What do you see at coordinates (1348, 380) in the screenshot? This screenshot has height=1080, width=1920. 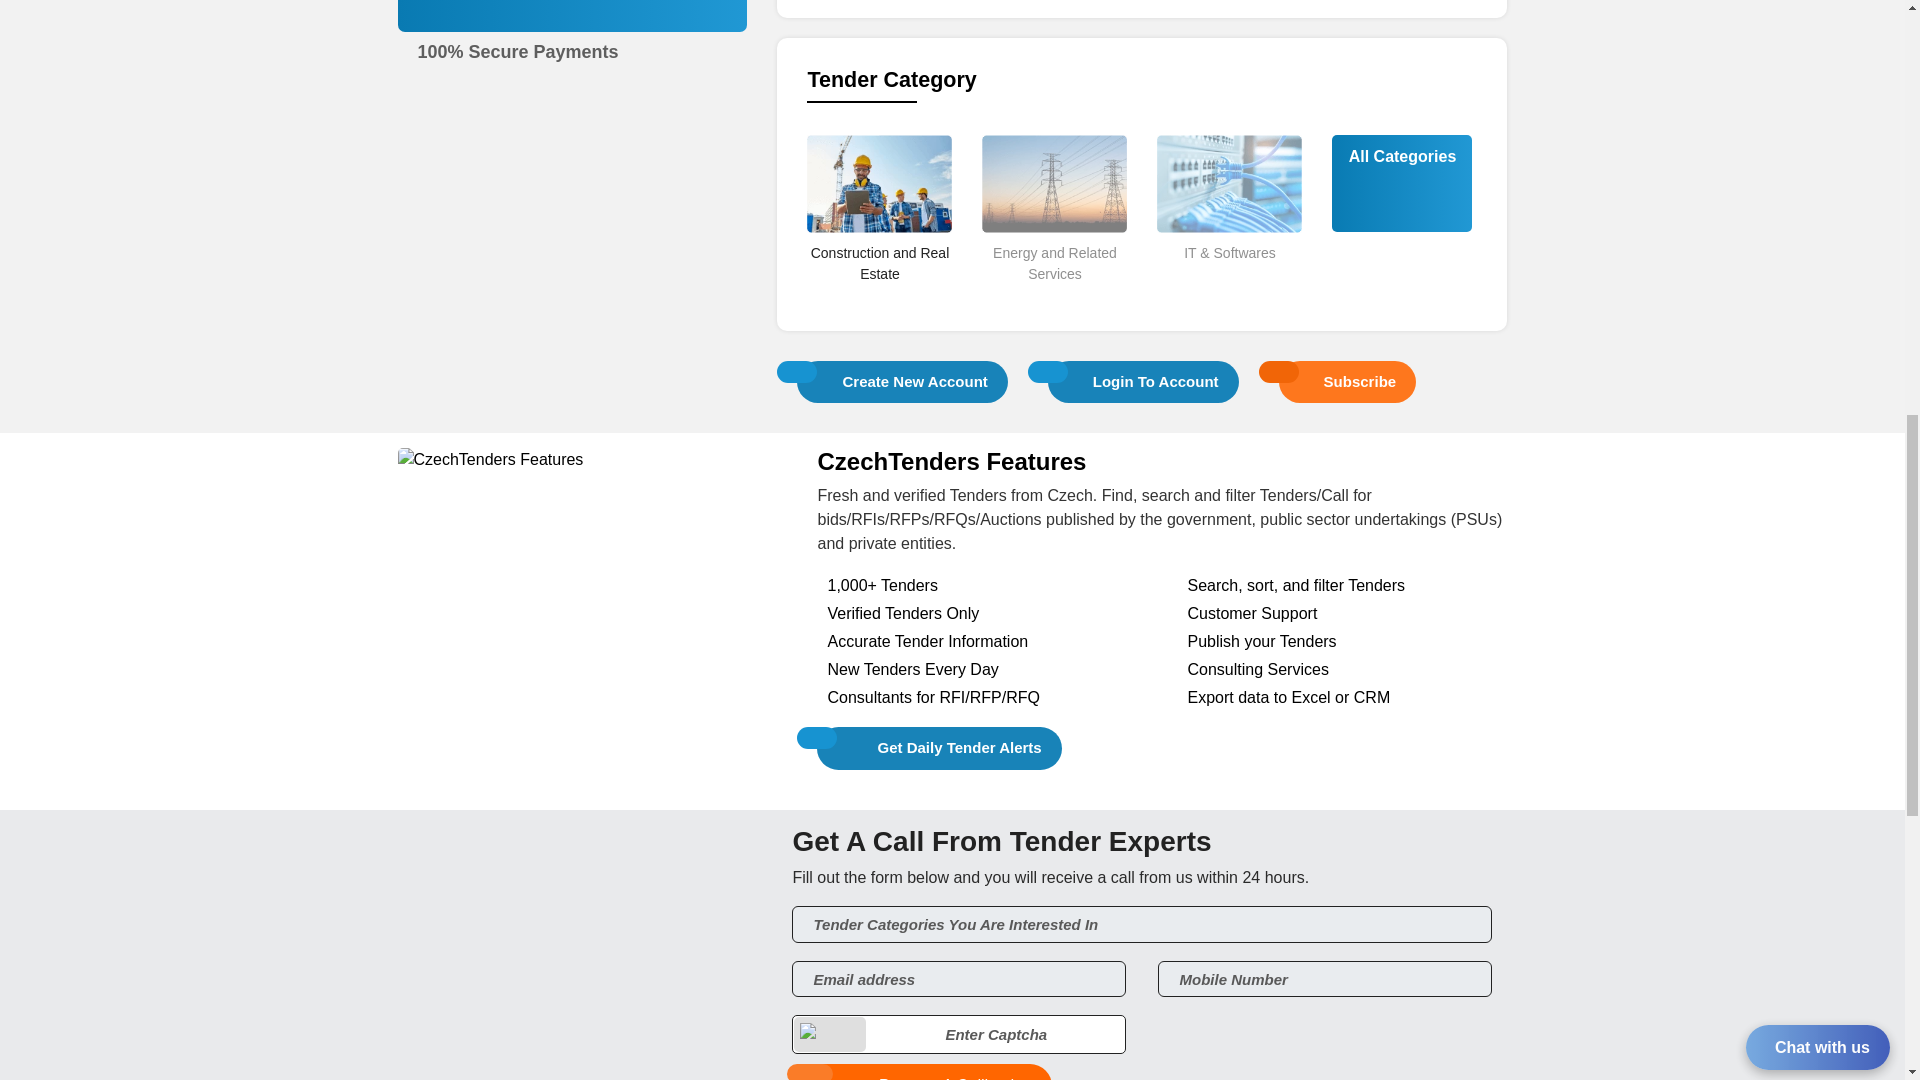 I see `Subscribe` at bounding box center [1348, 380].